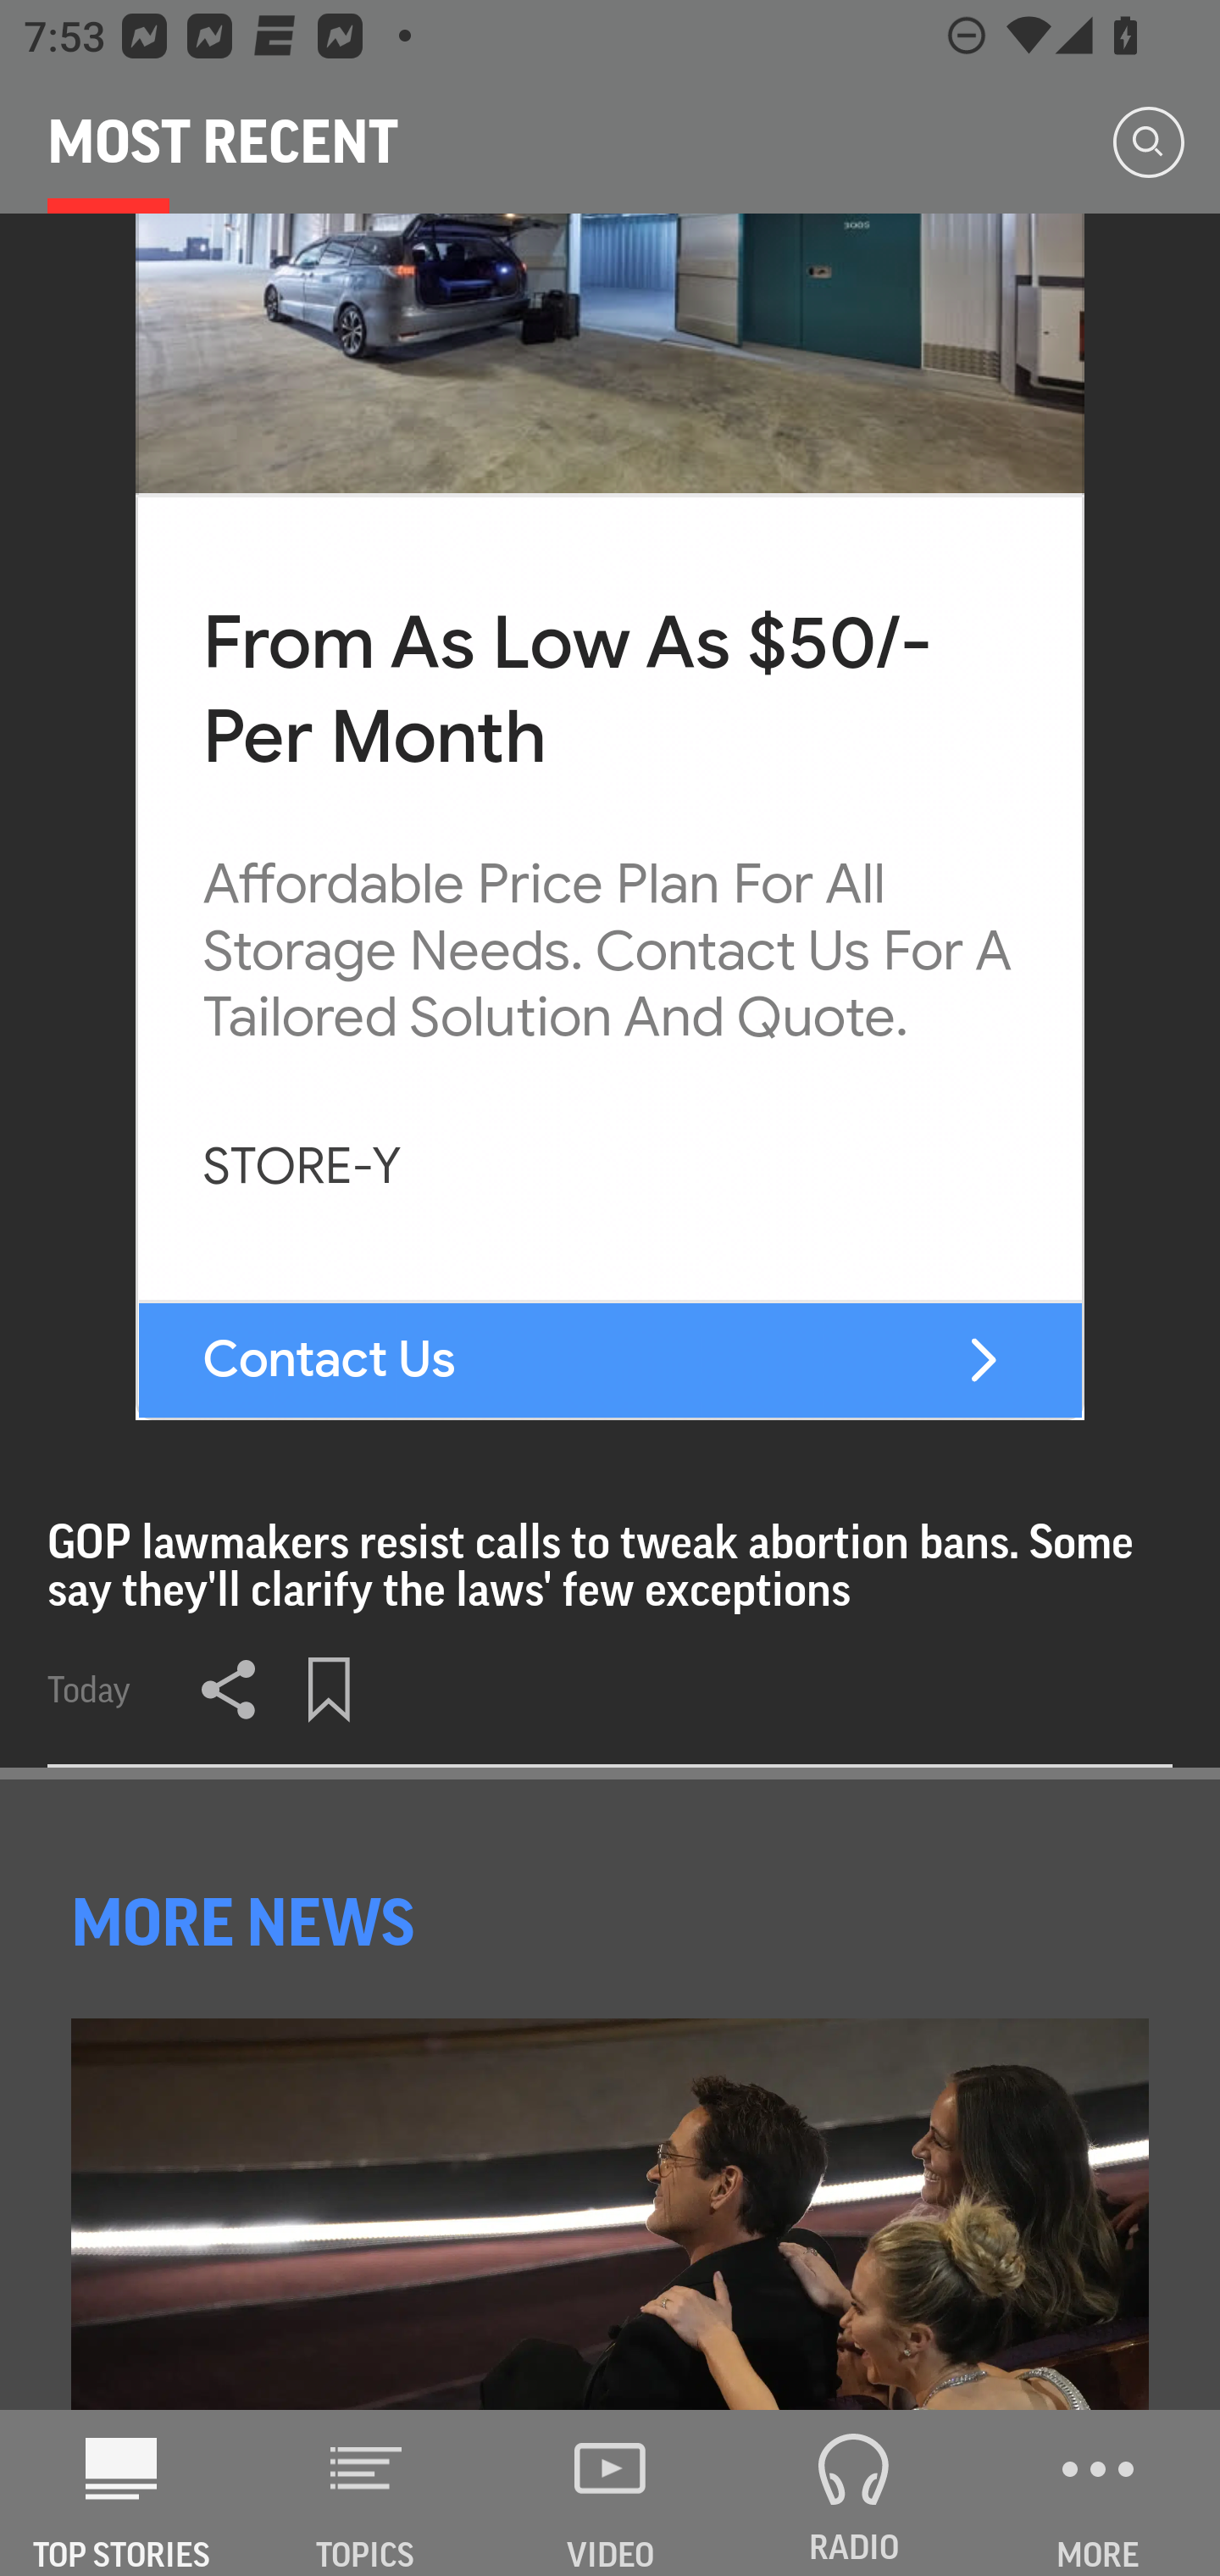 This screenshot has width=1220, height=2576. Describe the element at coordinates (330, 1359) in the screenshot. I see `Contact Us` at that location.